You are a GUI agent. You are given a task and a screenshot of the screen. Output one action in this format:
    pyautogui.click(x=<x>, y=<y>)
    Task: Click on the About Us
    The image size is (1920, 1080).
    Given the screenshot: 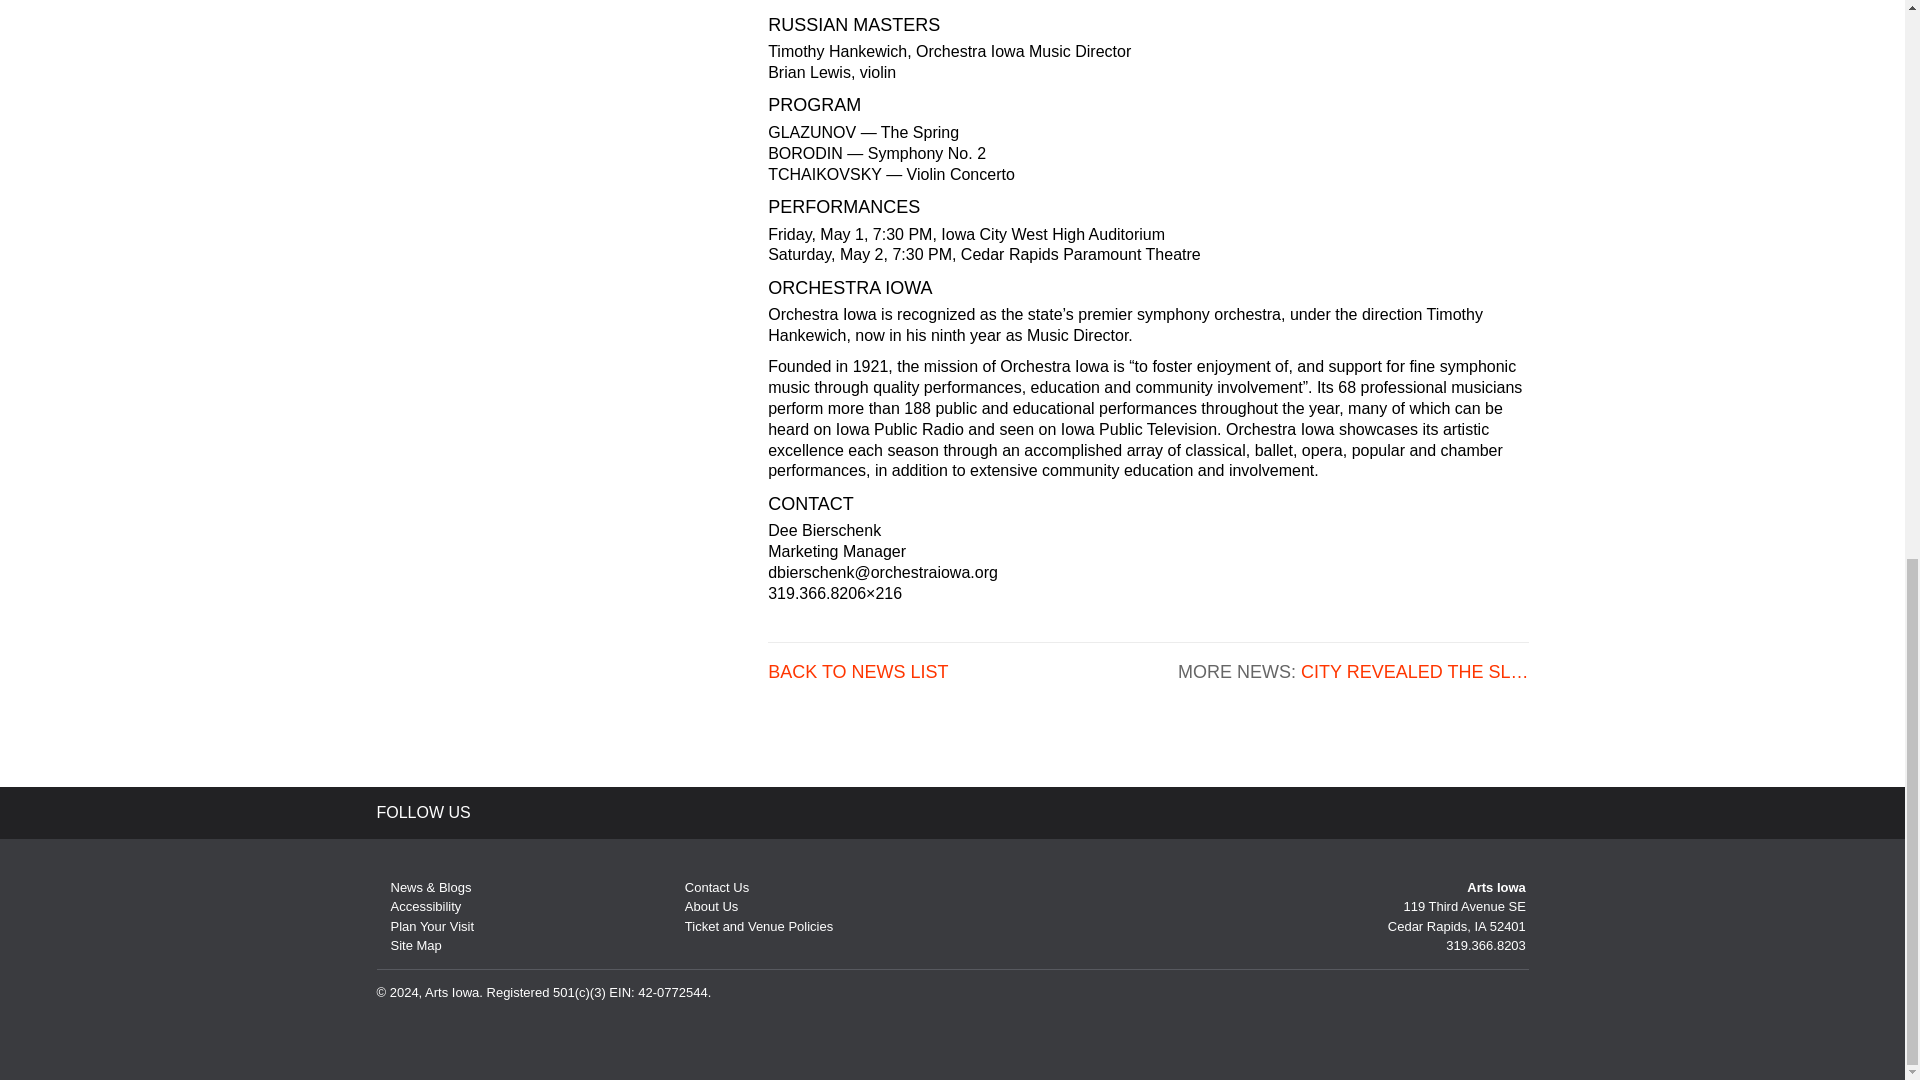 What is the action you would take?
    pyautogui.click(x=704, y=906)
    